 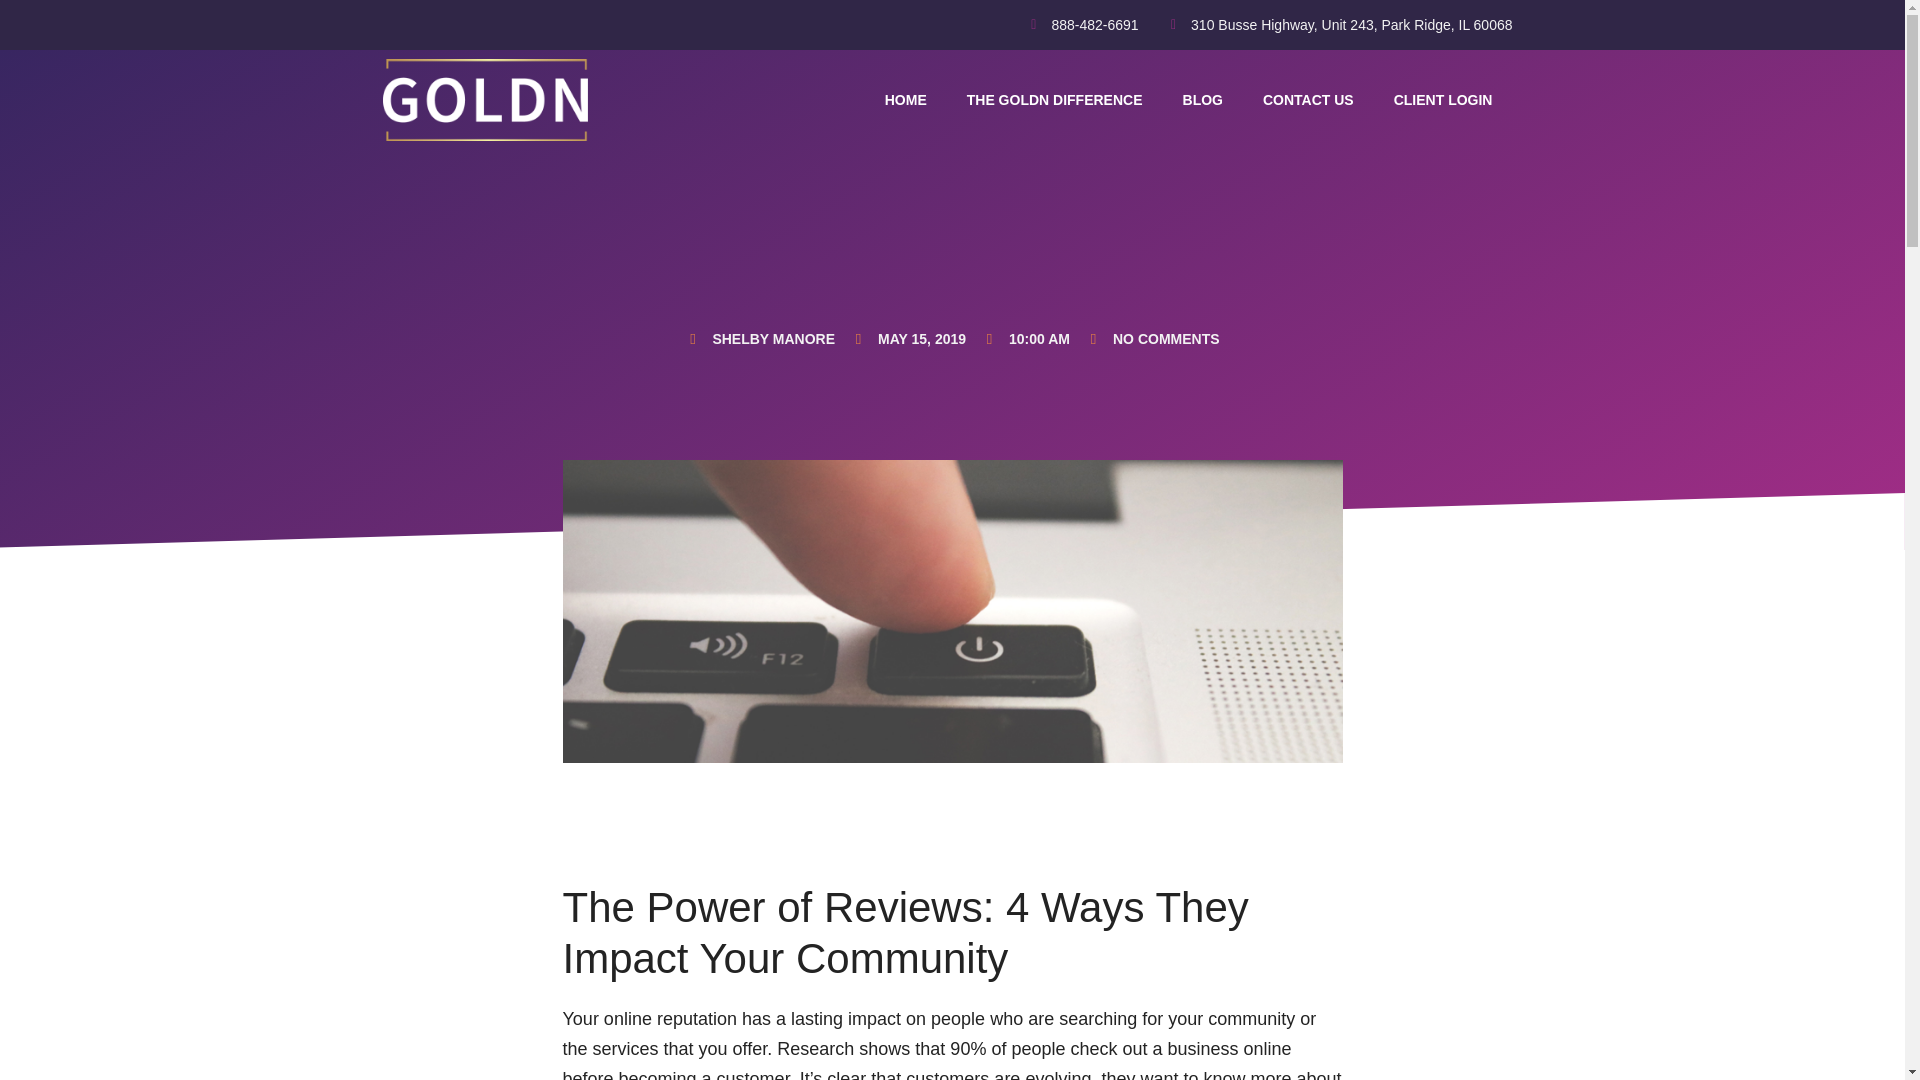 I want to click on HOME, so click(x=906, y=100).